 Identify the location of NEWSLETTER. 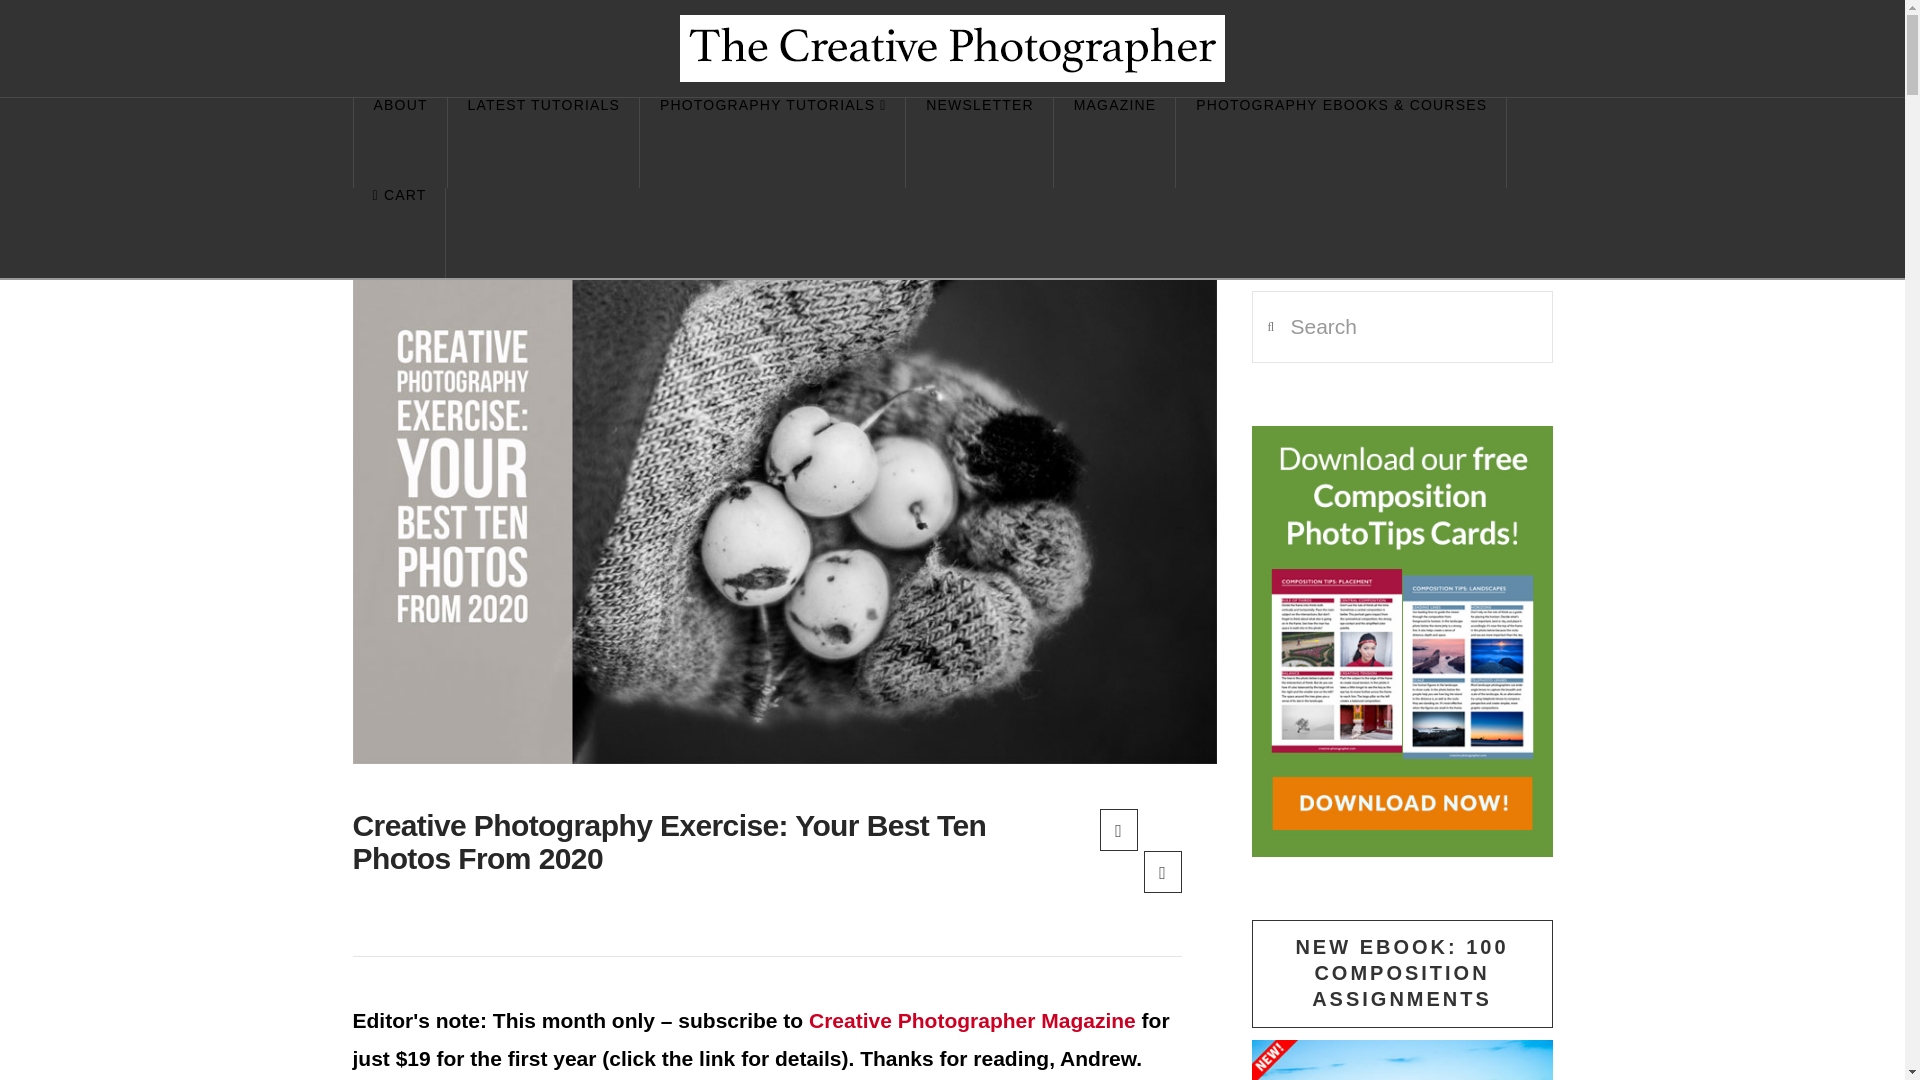
(979, 142).